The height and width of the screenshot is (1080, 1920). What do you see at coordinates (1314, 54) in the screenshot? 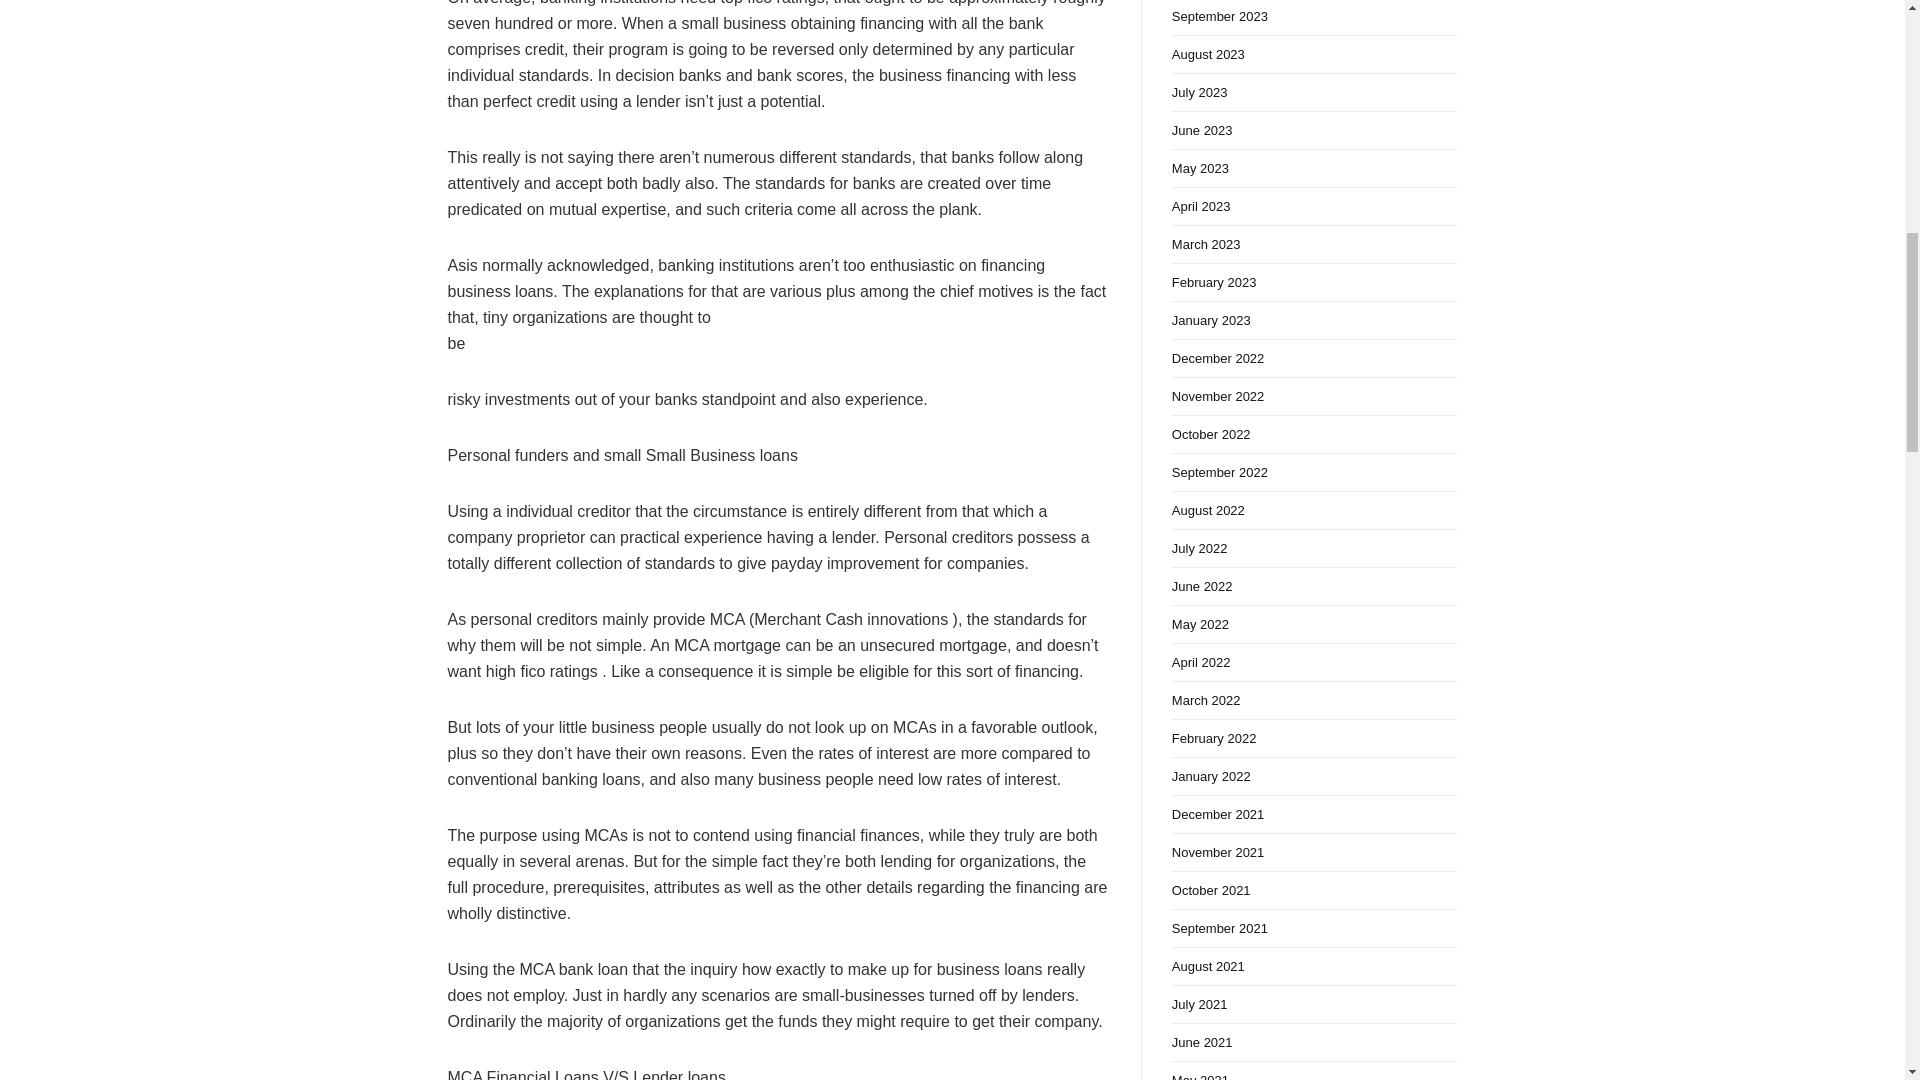
I see `August 2023` at bounding box center [1314, 54].